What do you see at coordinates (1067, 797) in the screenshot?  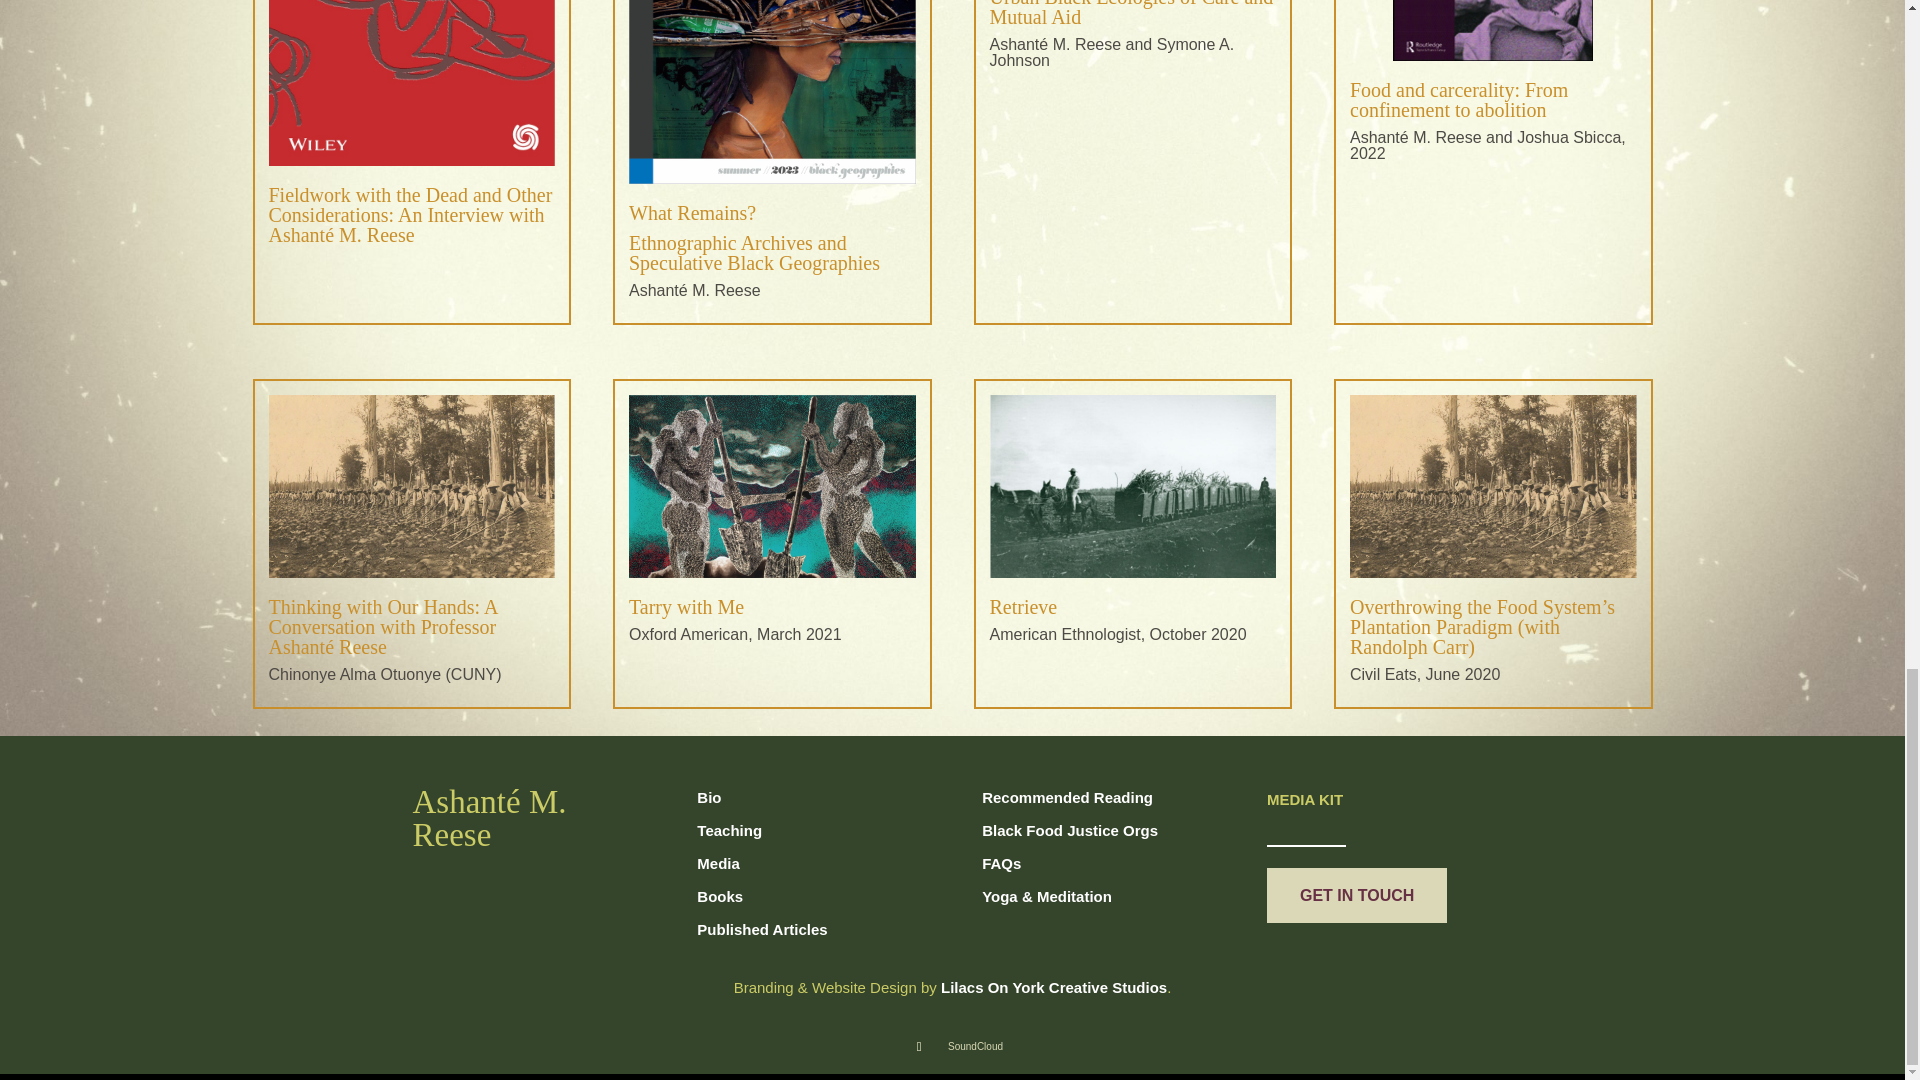 I see `Recommended Reading` at bounding box center [1067, 797].